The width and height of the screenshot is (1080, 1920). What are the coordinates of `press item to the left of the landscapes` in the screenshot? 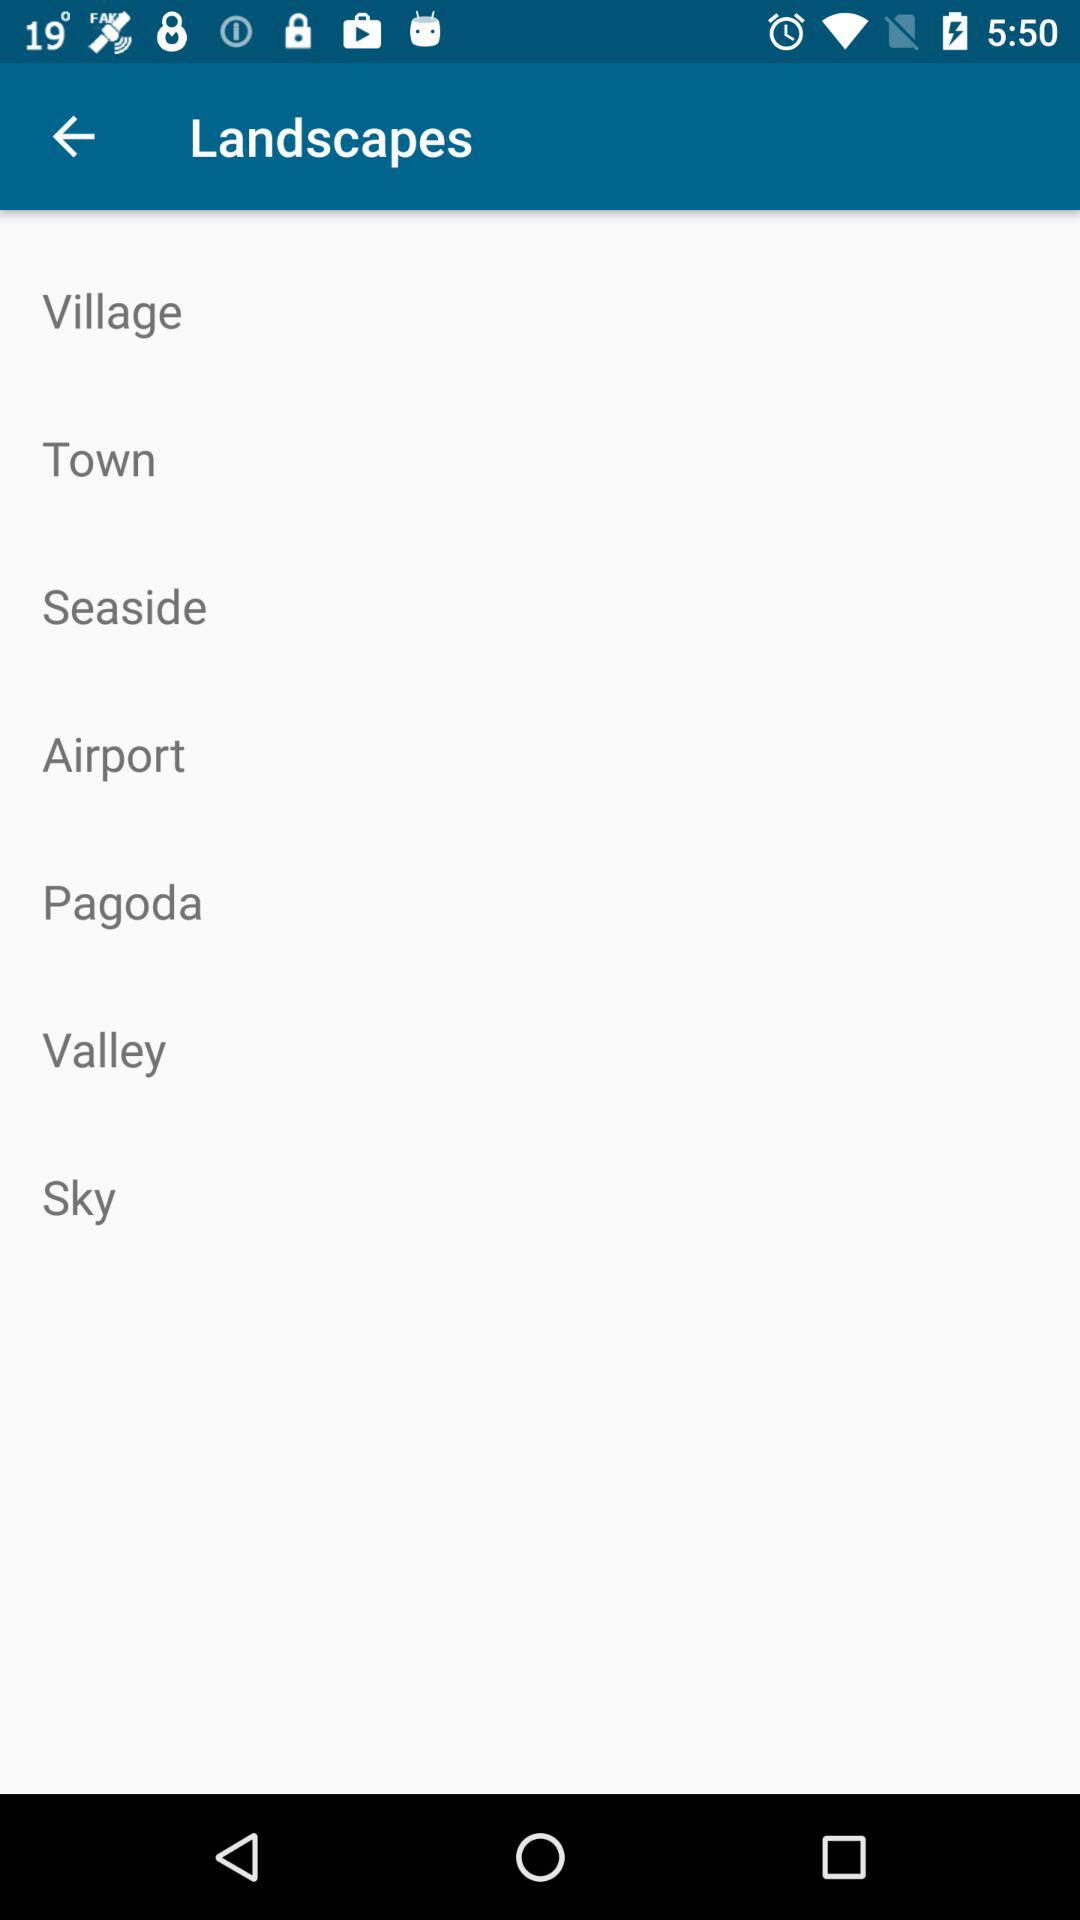 It's located at (73, 136).